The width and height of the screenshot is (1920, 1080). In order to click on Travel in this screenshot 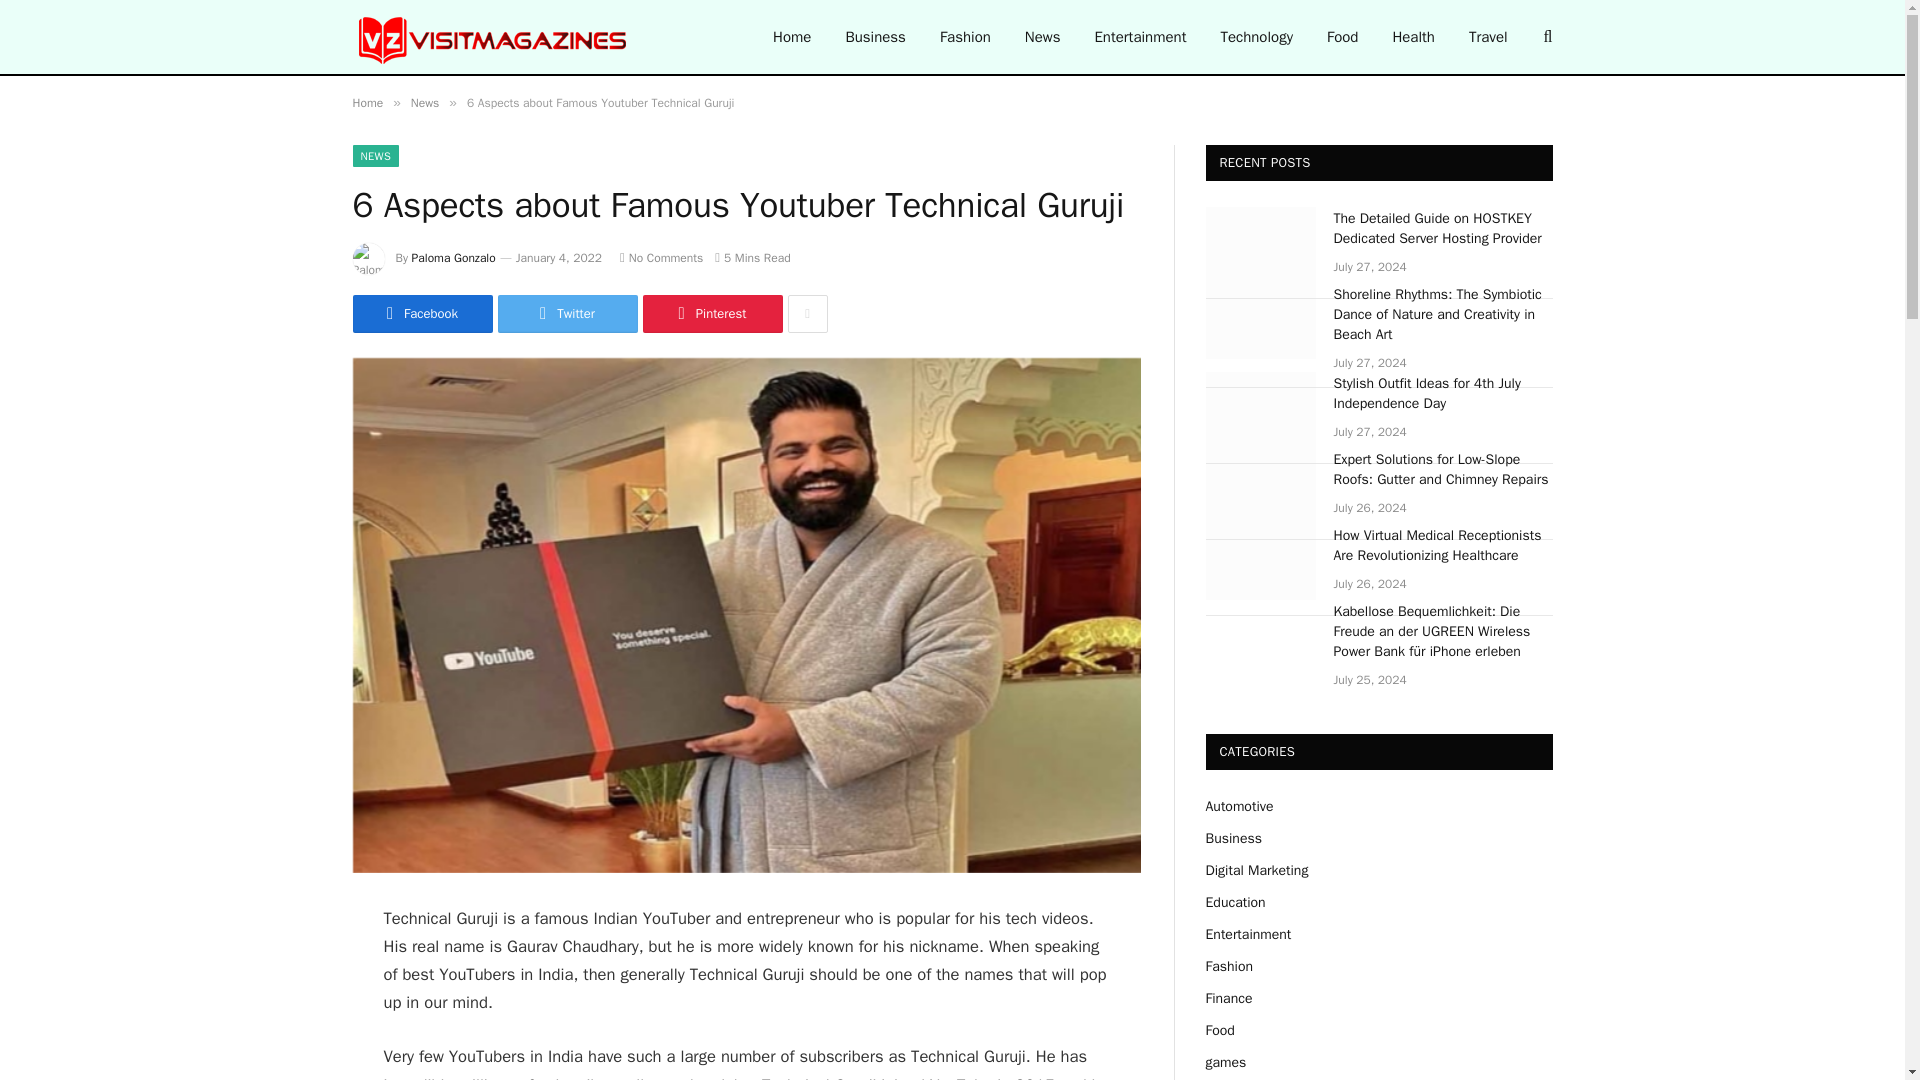, I will do `click(1488, 37)`.